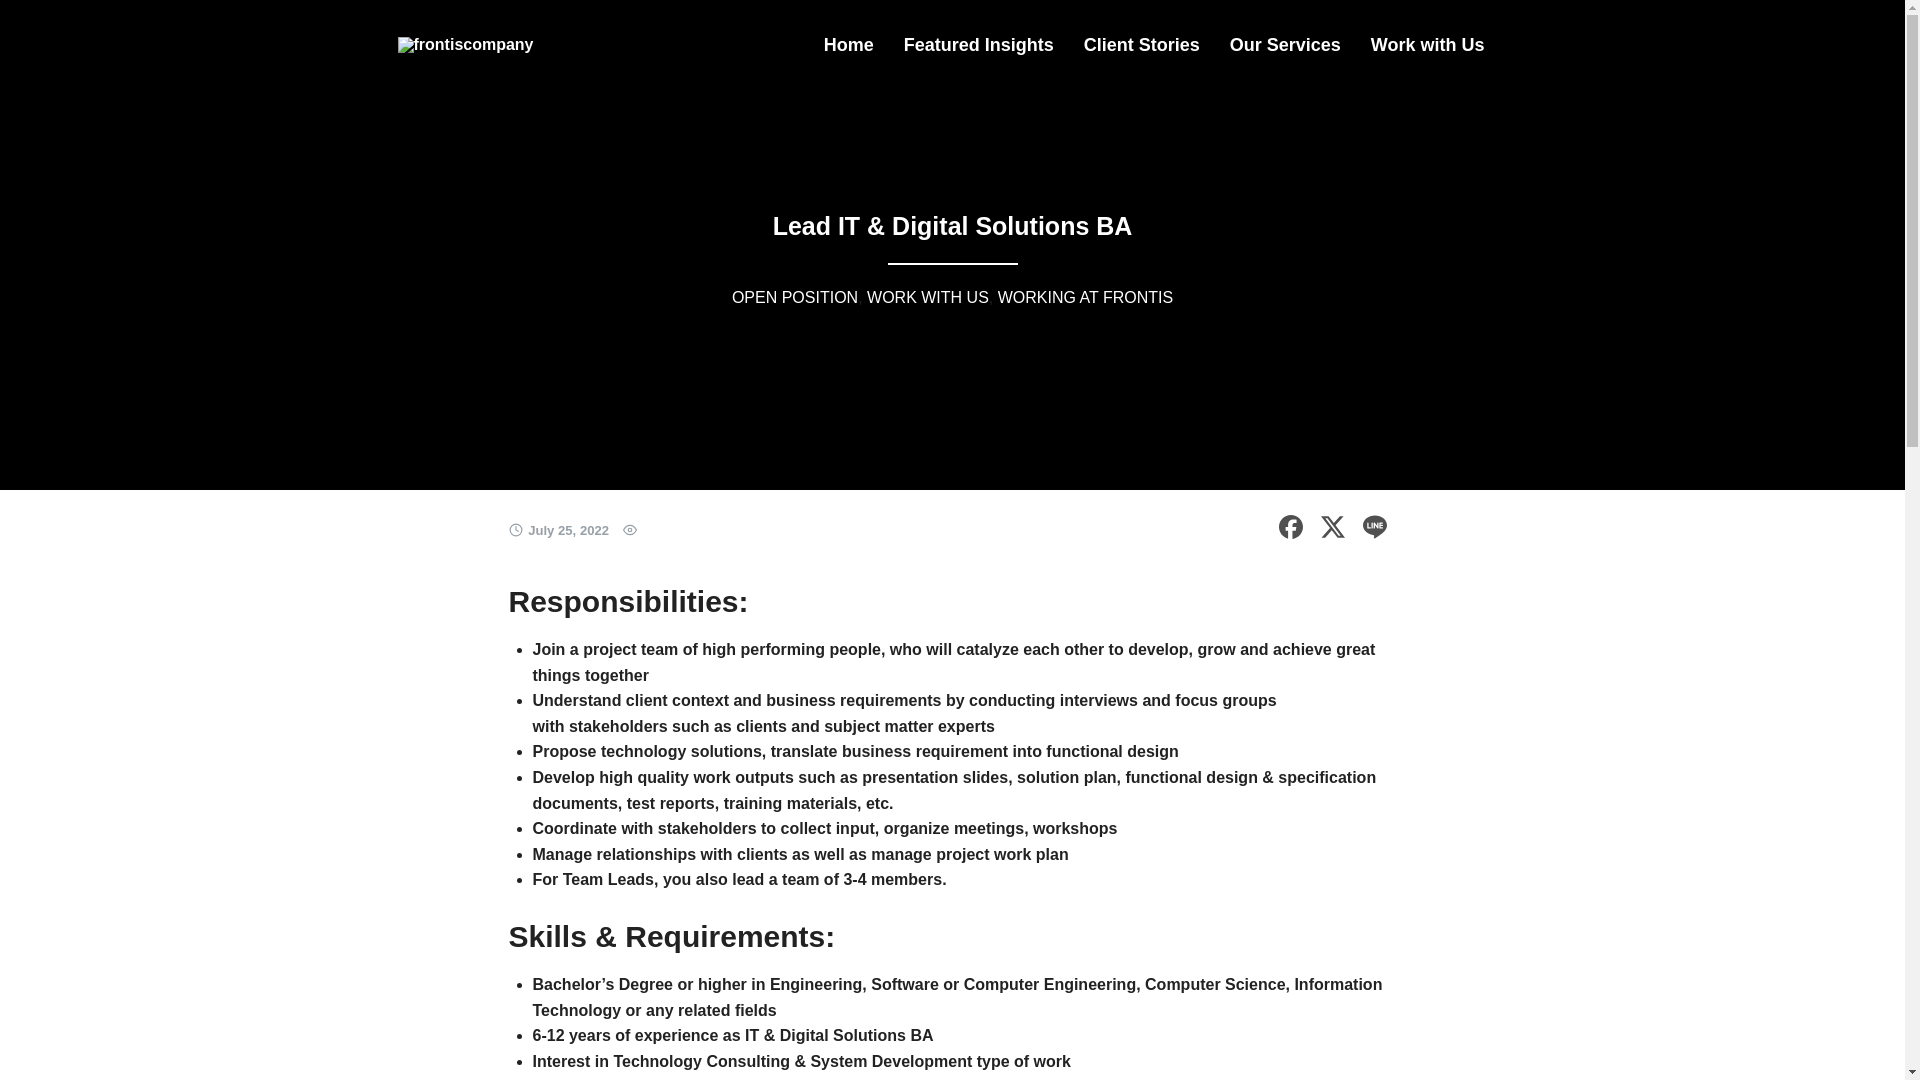 Image resolution: width=1920 pixels, height=1080 pixels. Describe the element at coordinates (794, 296) in the screenshot. I see `OPEN POSITION` at that location.